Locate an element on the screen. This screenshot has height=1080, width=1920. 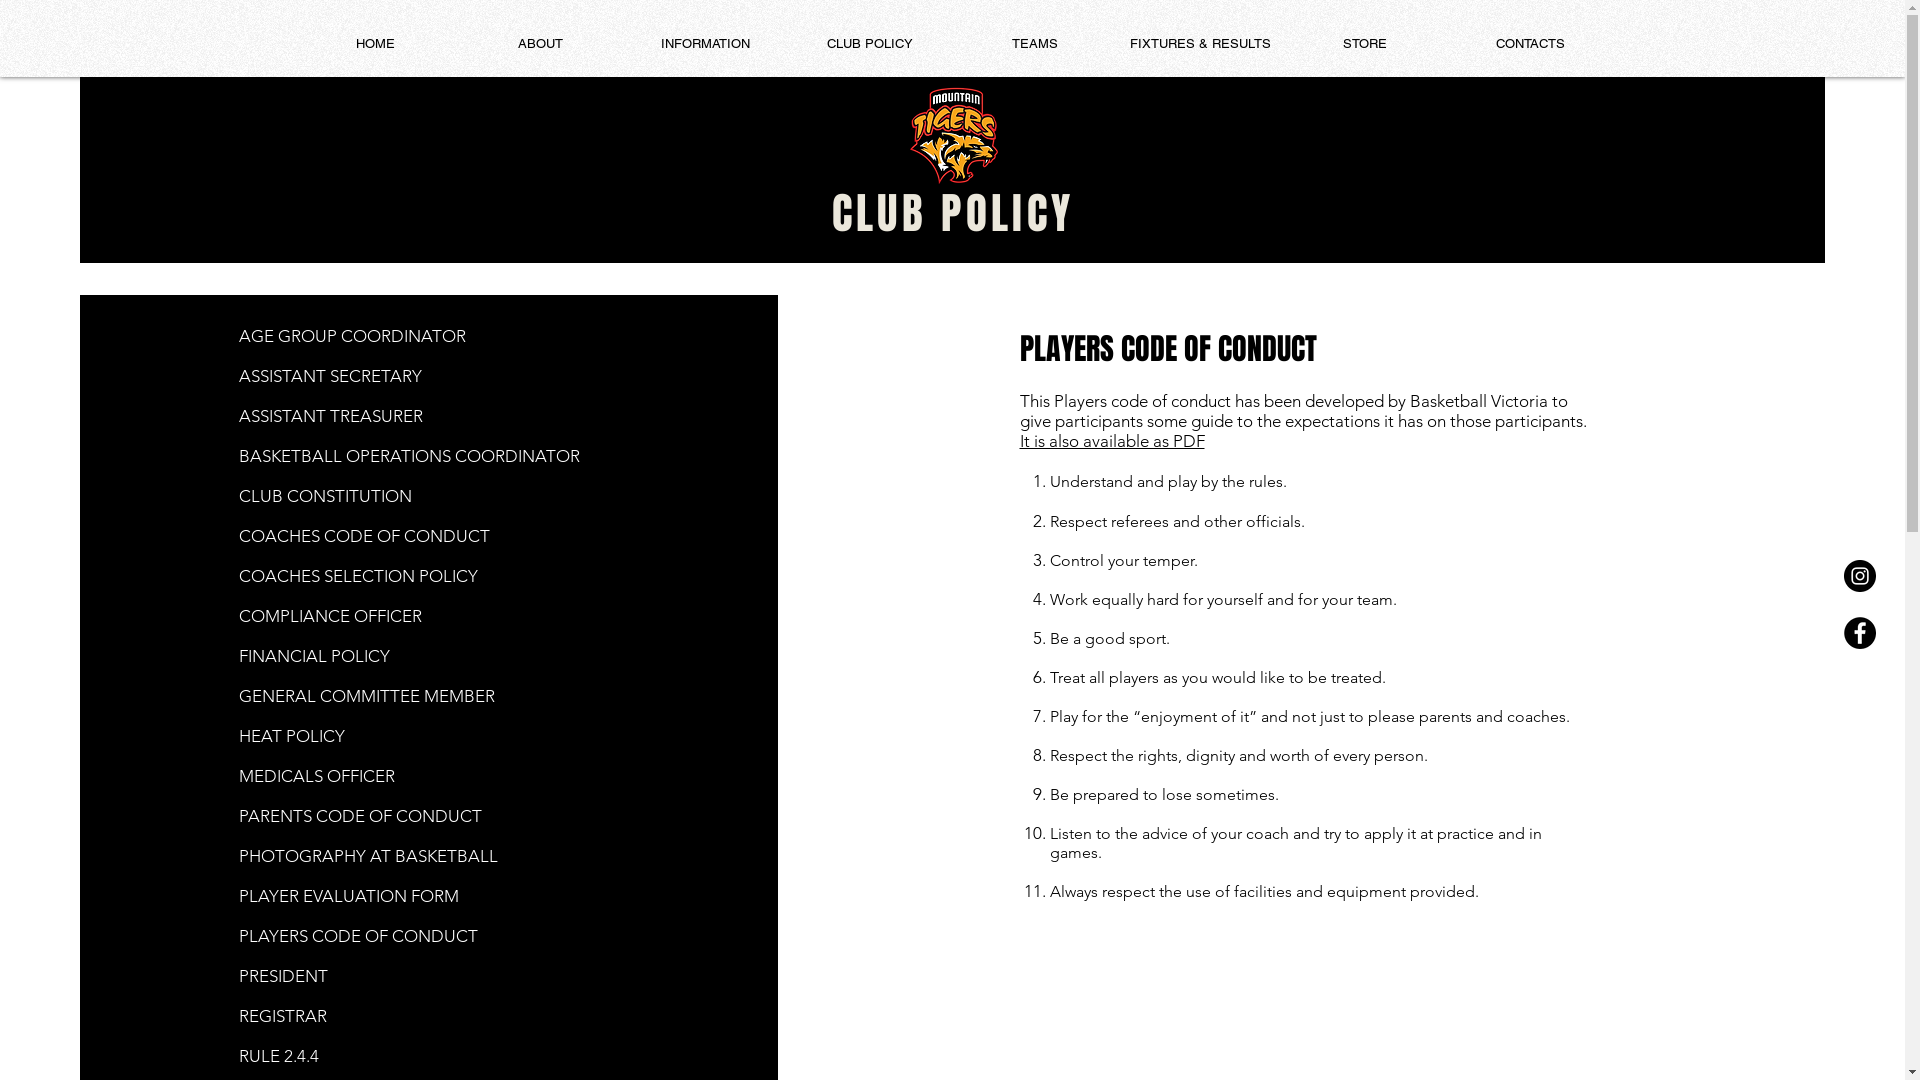
TEAMS is located at coordinates (1034, 44).